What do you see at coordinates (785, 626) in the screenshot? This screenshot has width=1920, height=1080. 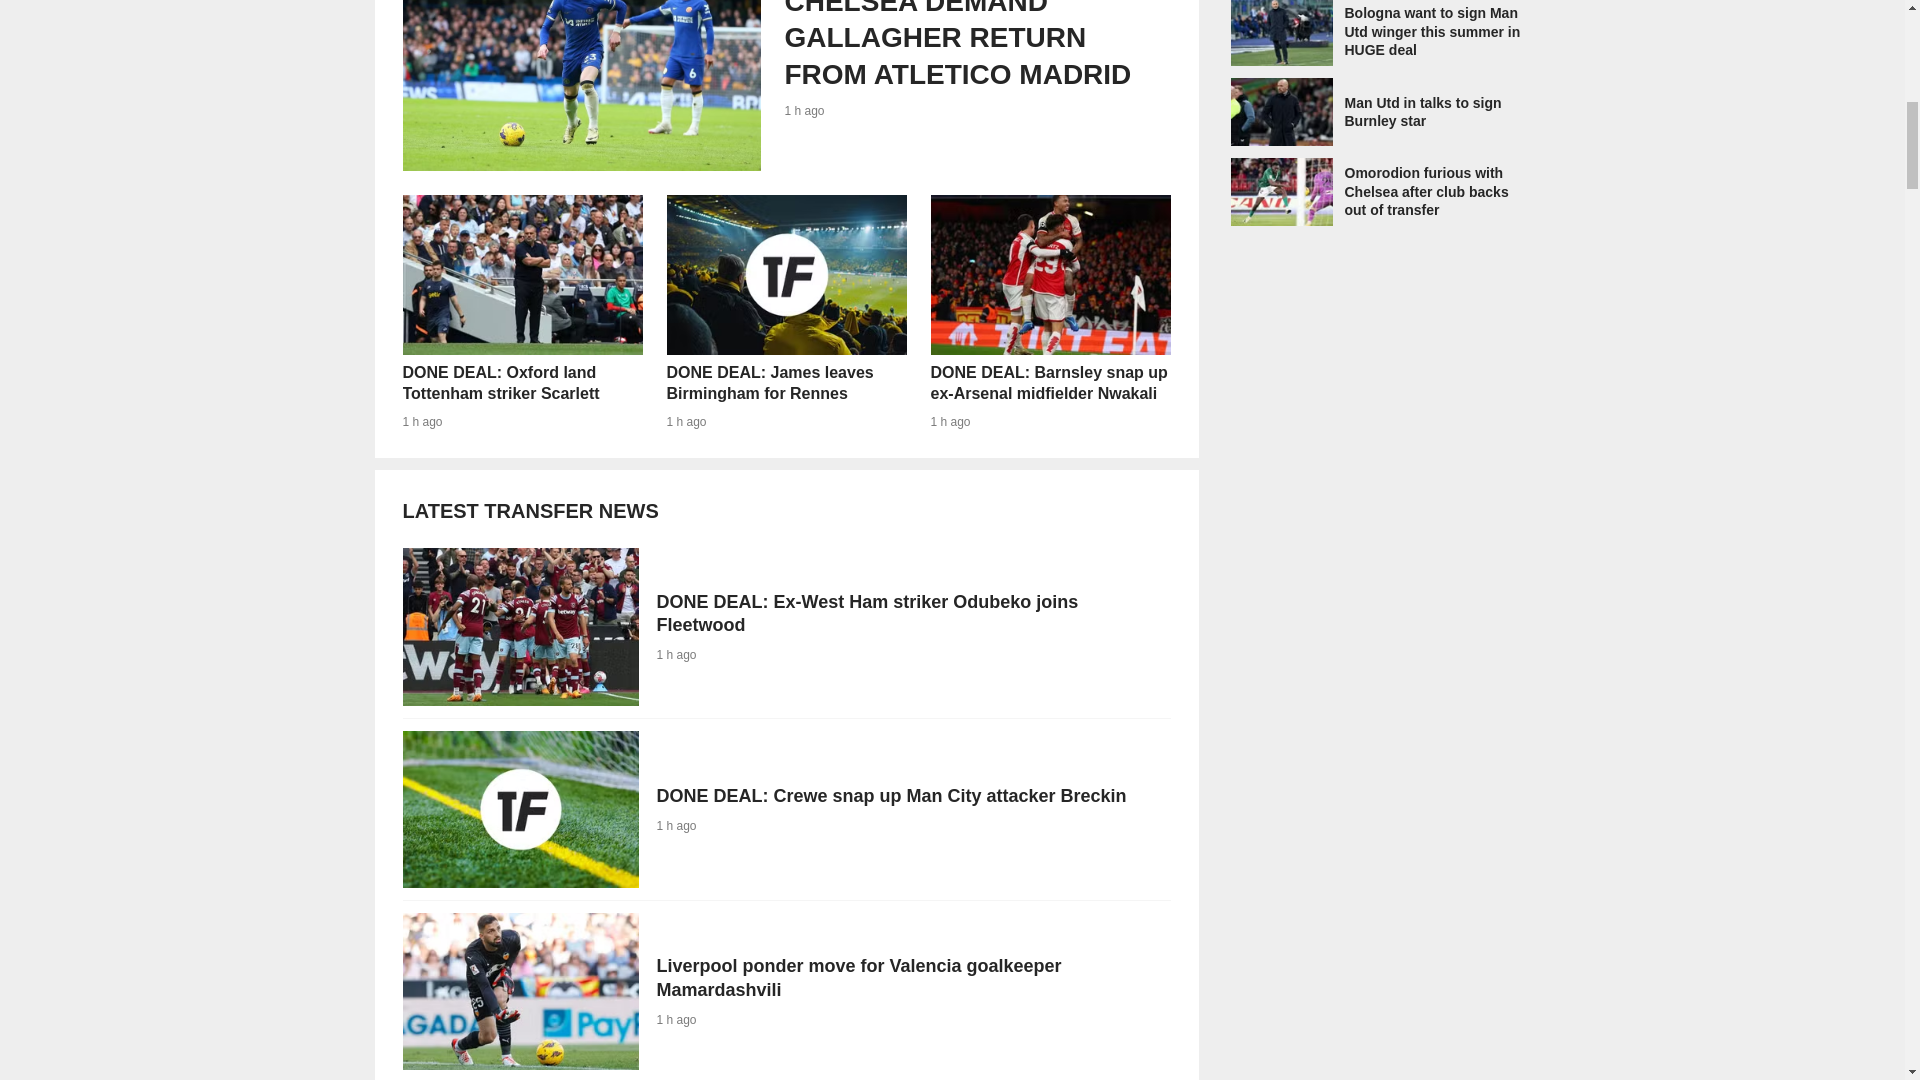 I see `DONE DEAL: James leaves Birmingham for Rennes` at bounding box center [785, 626].